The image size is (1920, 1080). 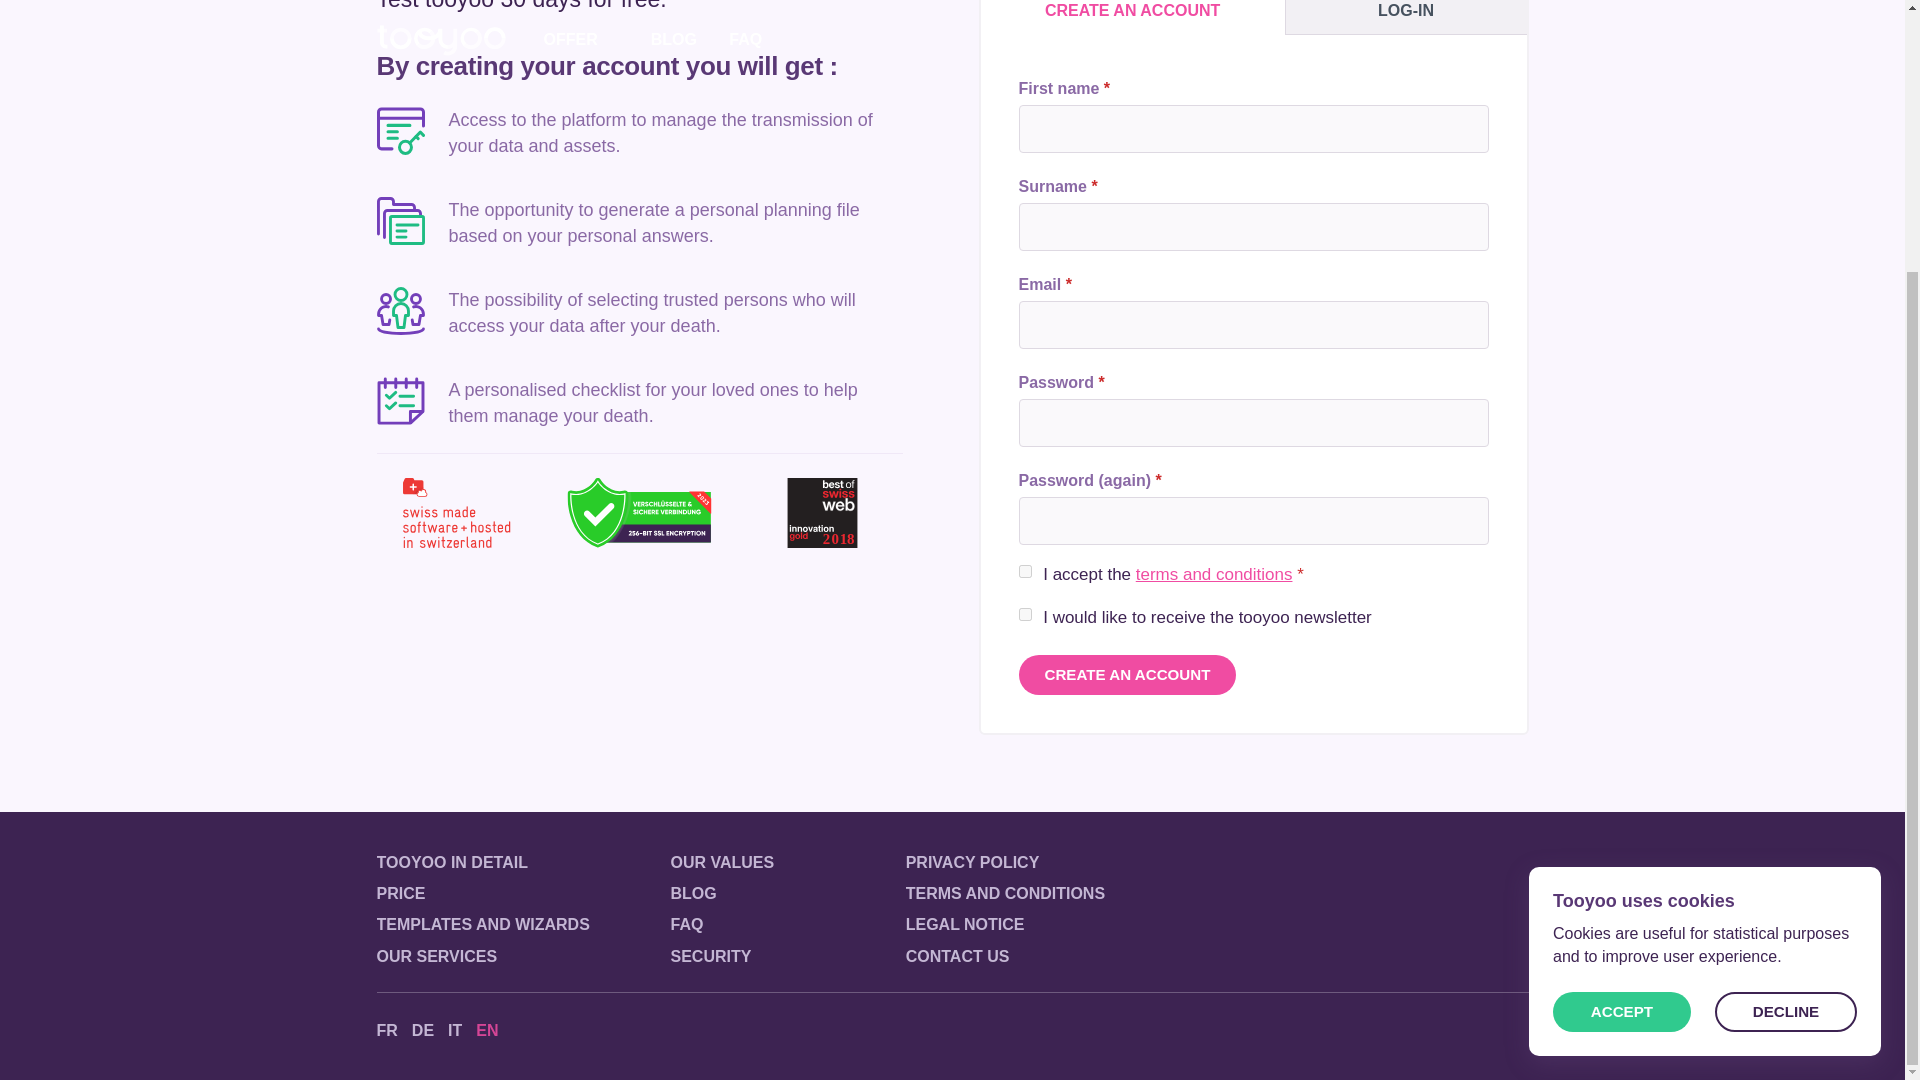 I want to click on Follow us on LinkedIn, so click(x=1478, y=1030).